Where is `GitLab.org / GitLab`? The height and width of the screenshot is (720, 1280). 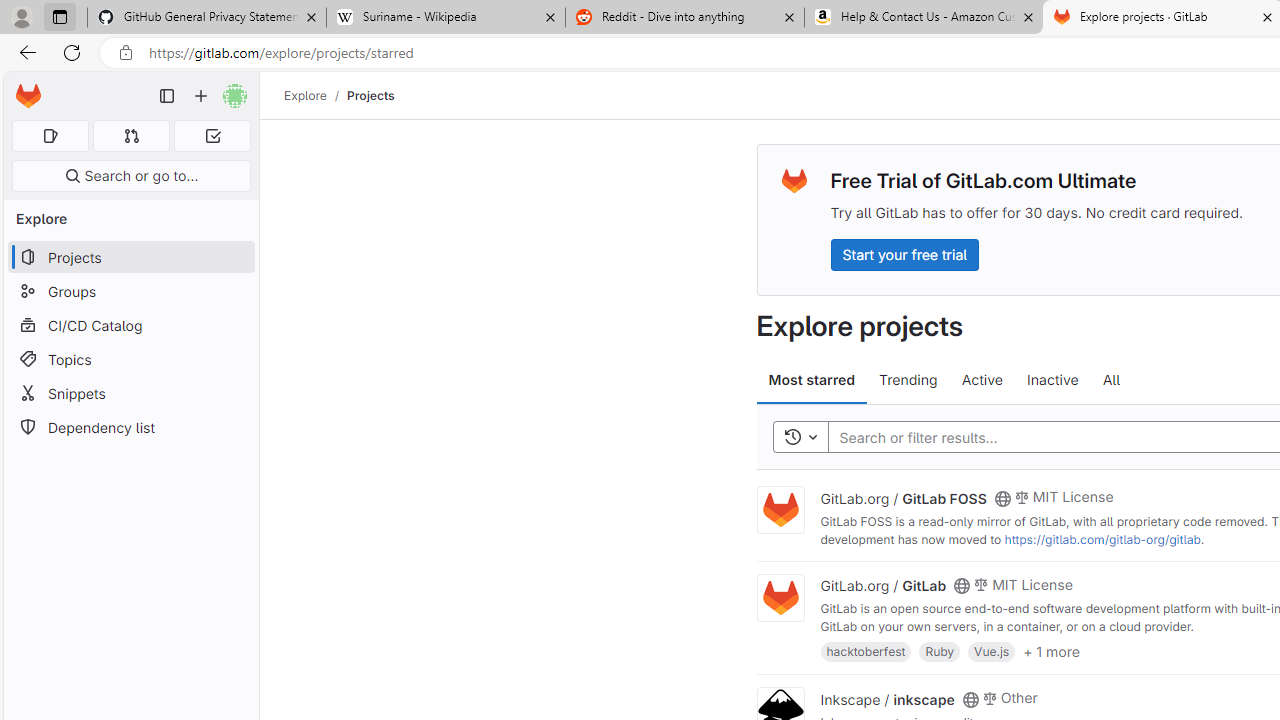
GitLab.org / GitLab is located at coordinates (884, 585).